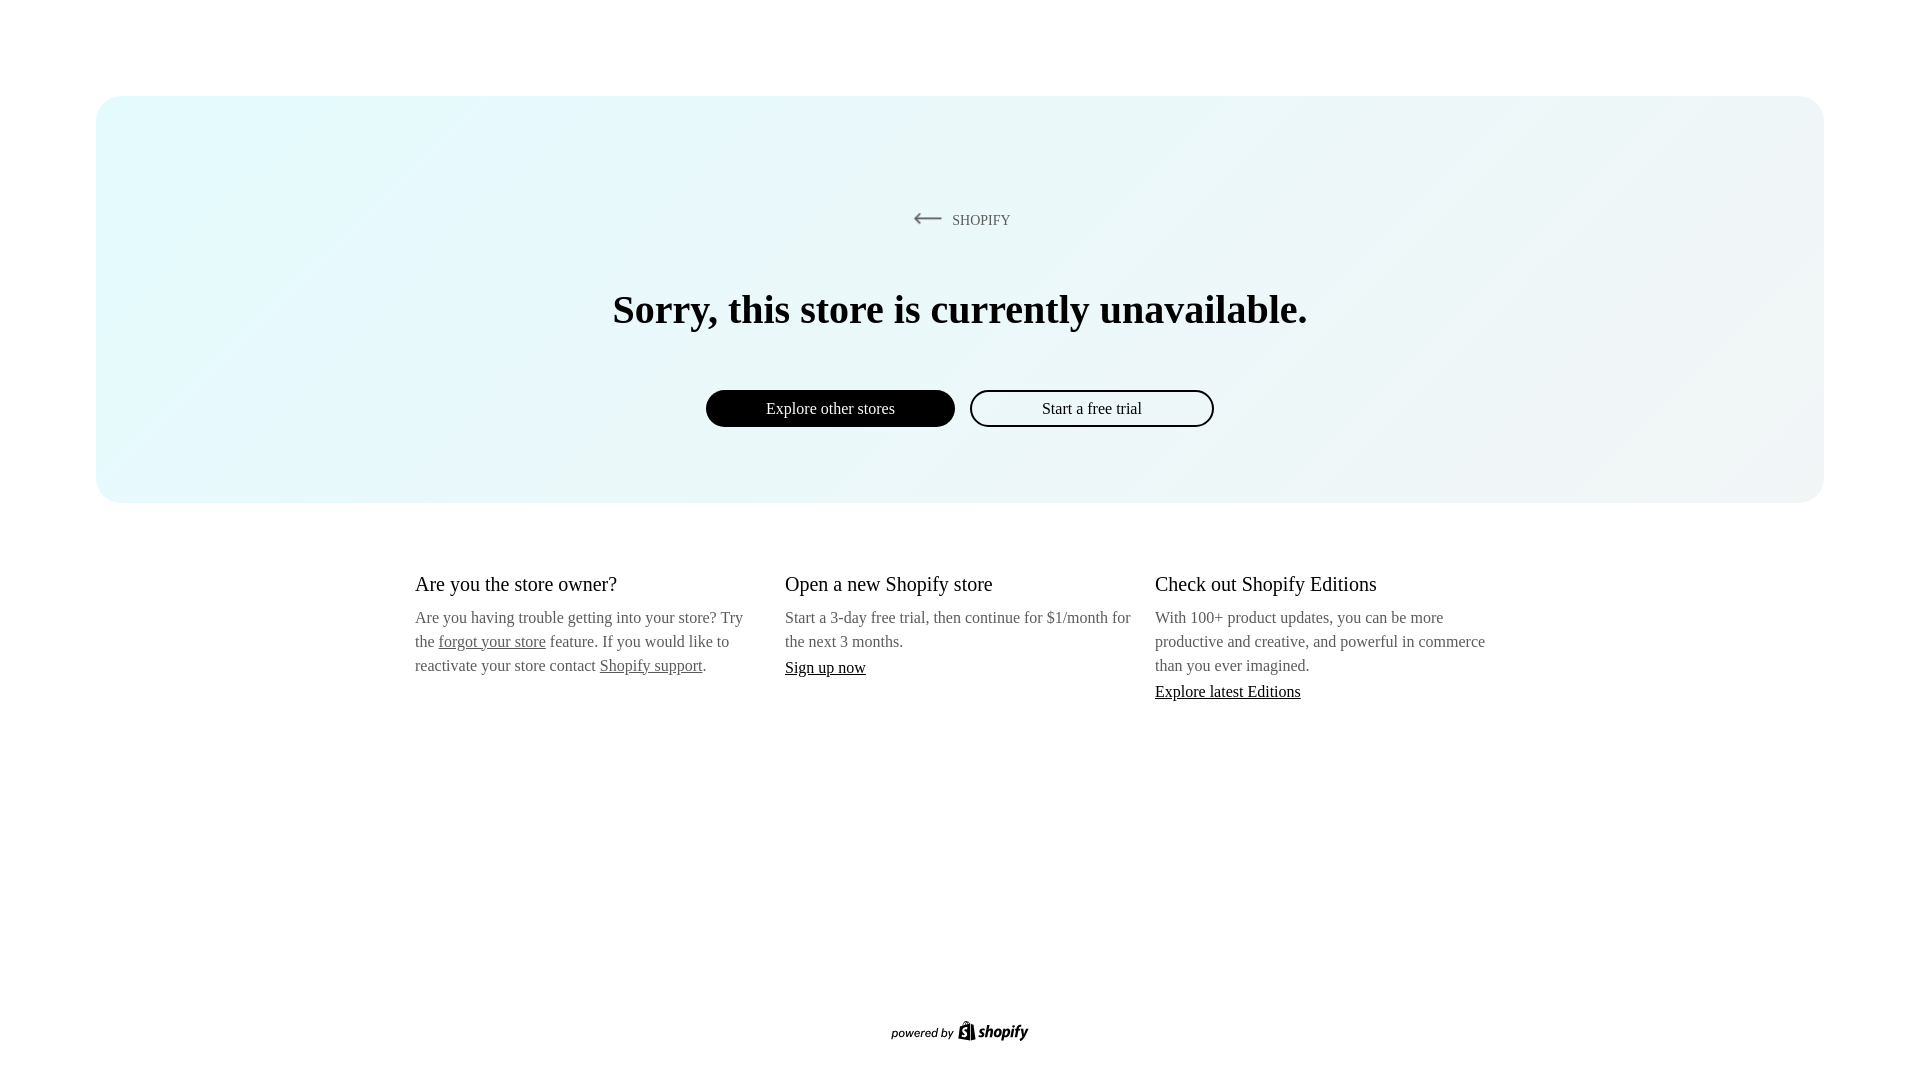 The width and height of the screenshot is (1920, 1080). What do you see at coordinates (958, 219) in the screenshot?
I see `SHOPIFY` at bounding box center [958, 219].